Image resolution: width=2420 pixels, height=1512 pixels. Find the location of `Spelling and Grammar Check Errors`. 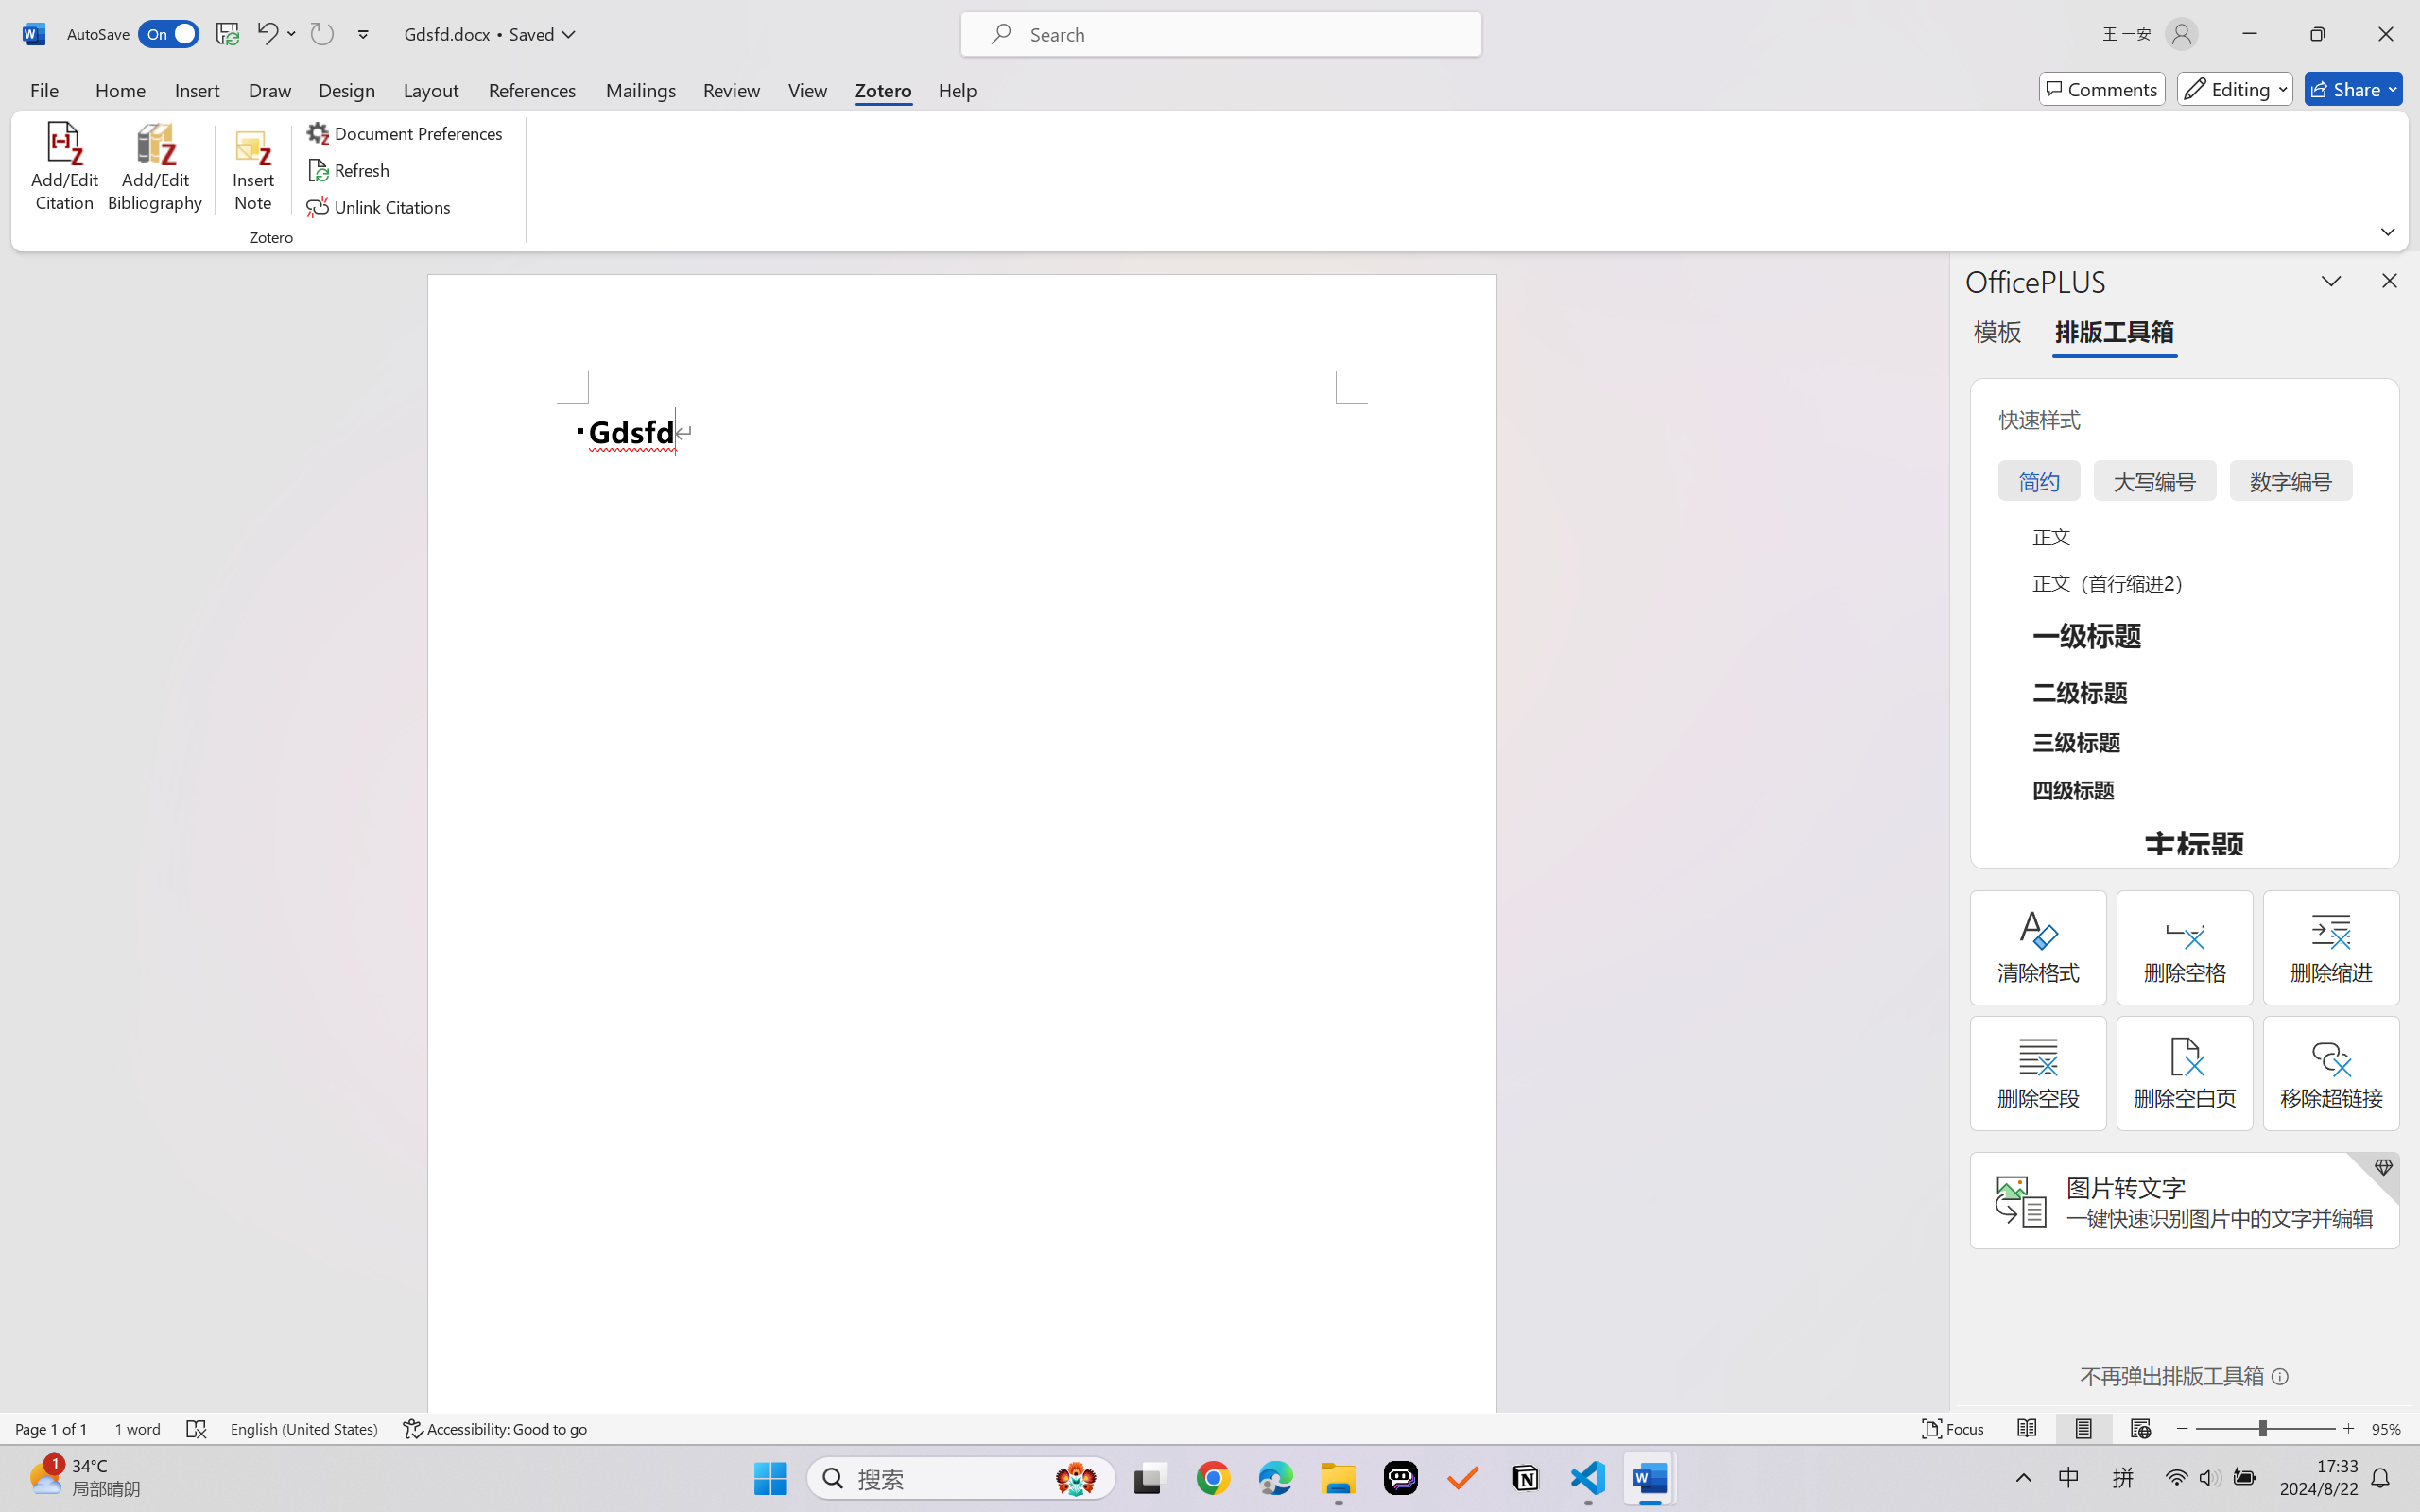

Spelling and Grammar Check Errors is located at coordinates (198, 1429).